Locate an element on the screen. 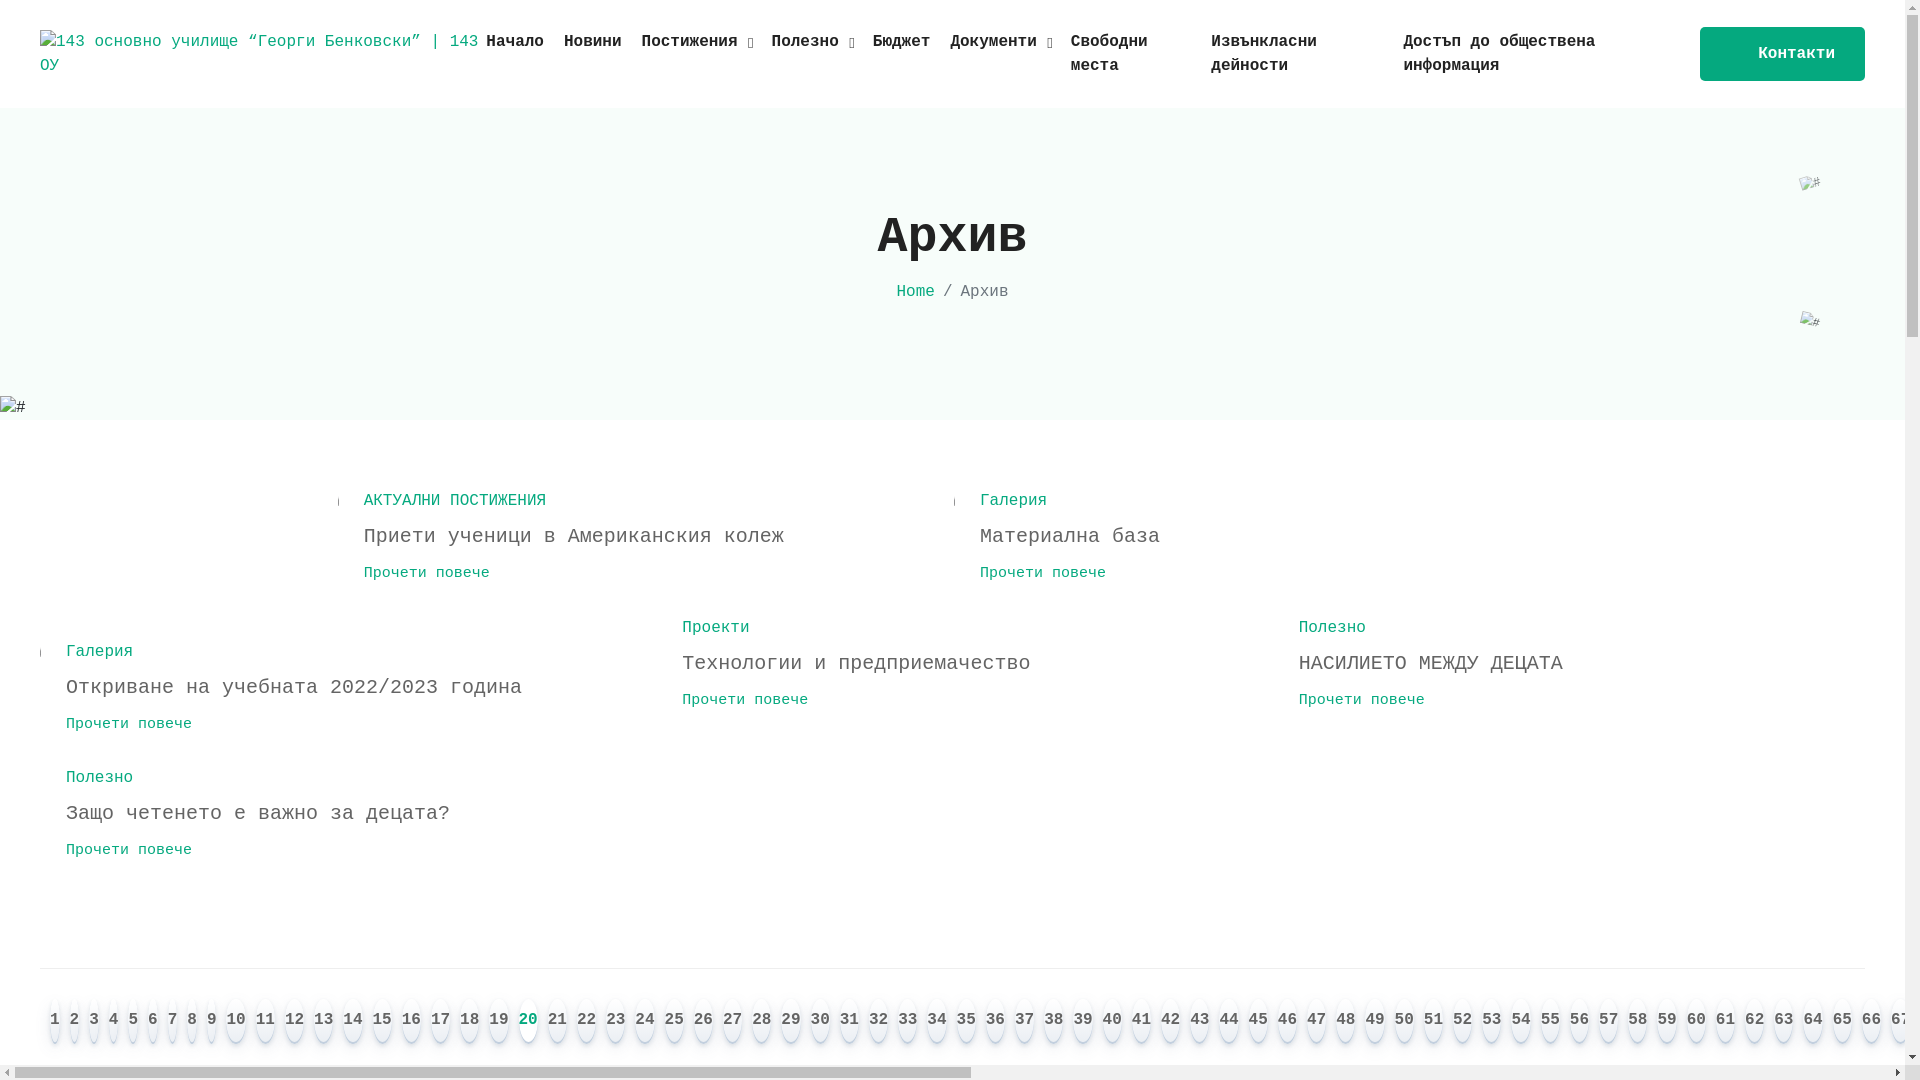  35 is located at coordinates (966, 1022).